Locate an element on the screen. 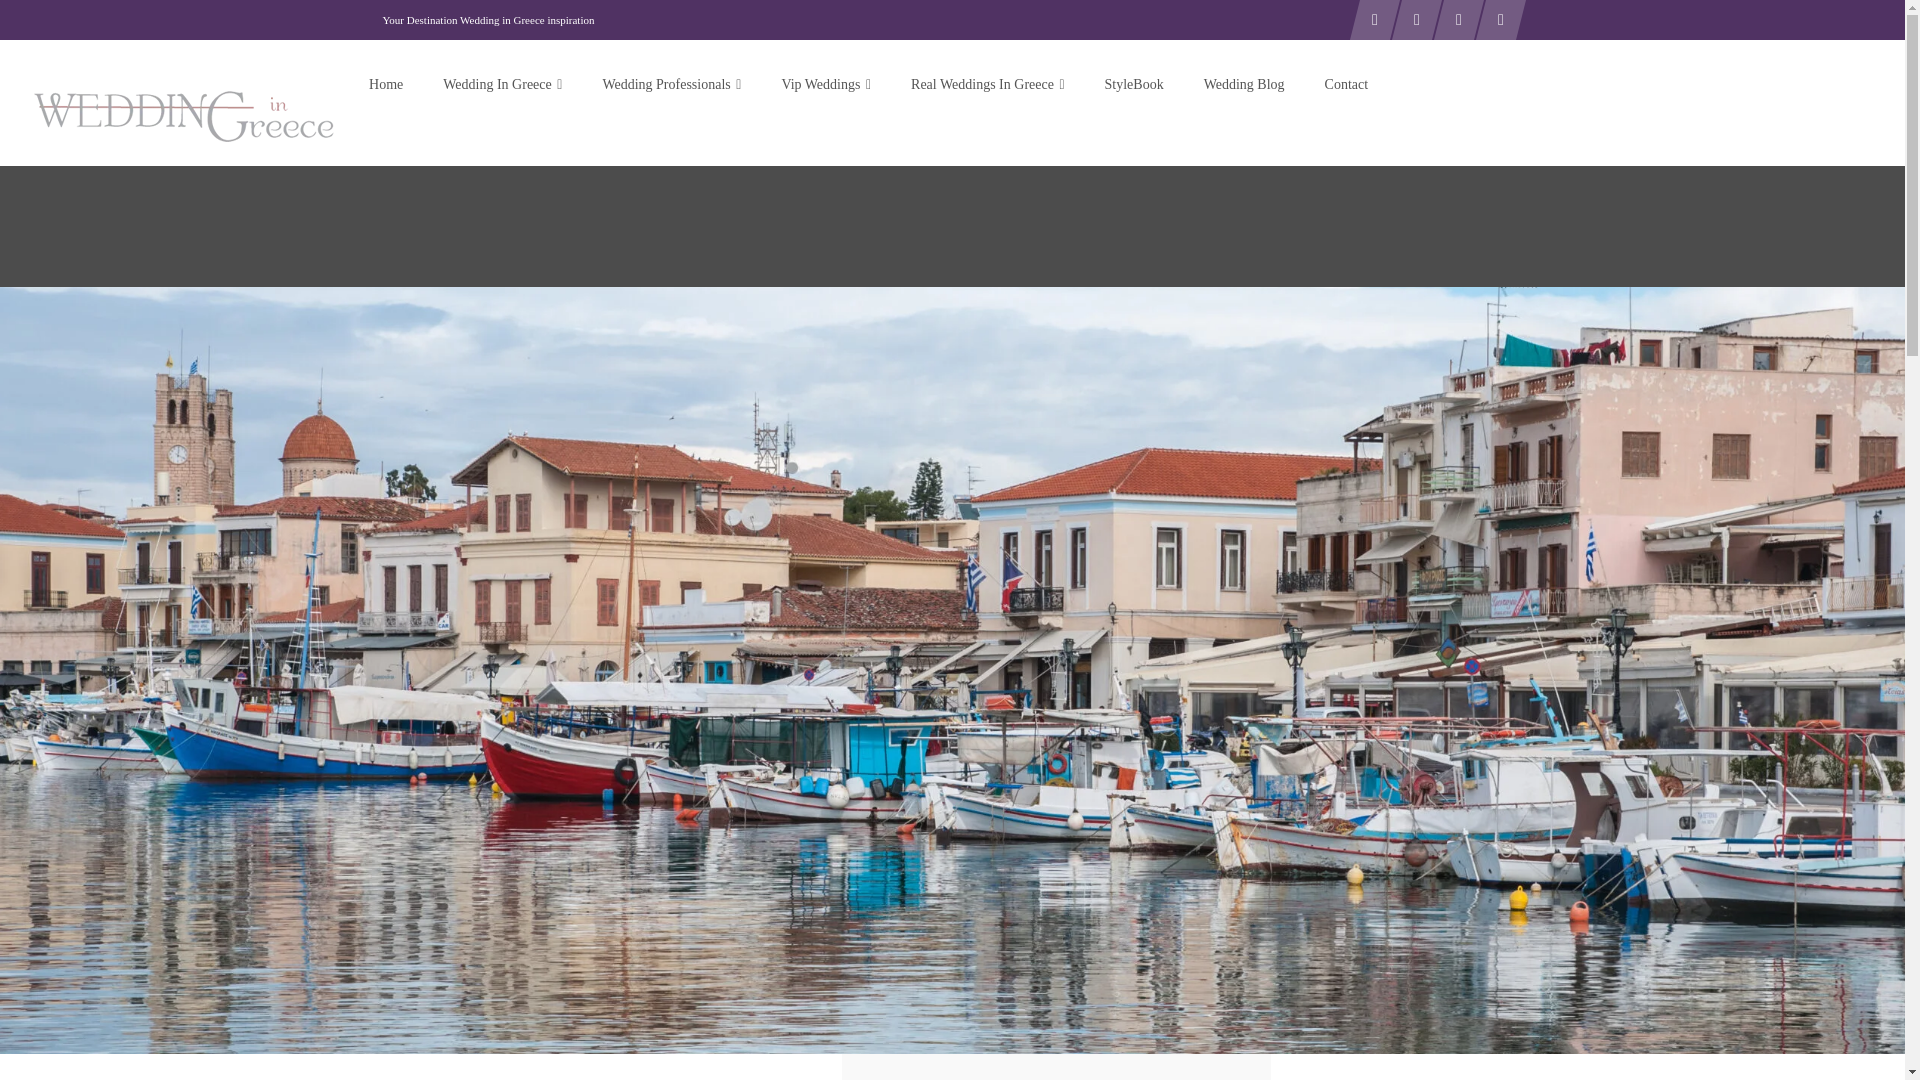 The height and width of the screenshot is (1080, 1920). Wedding Professionals is located at coordinates (670, 85).